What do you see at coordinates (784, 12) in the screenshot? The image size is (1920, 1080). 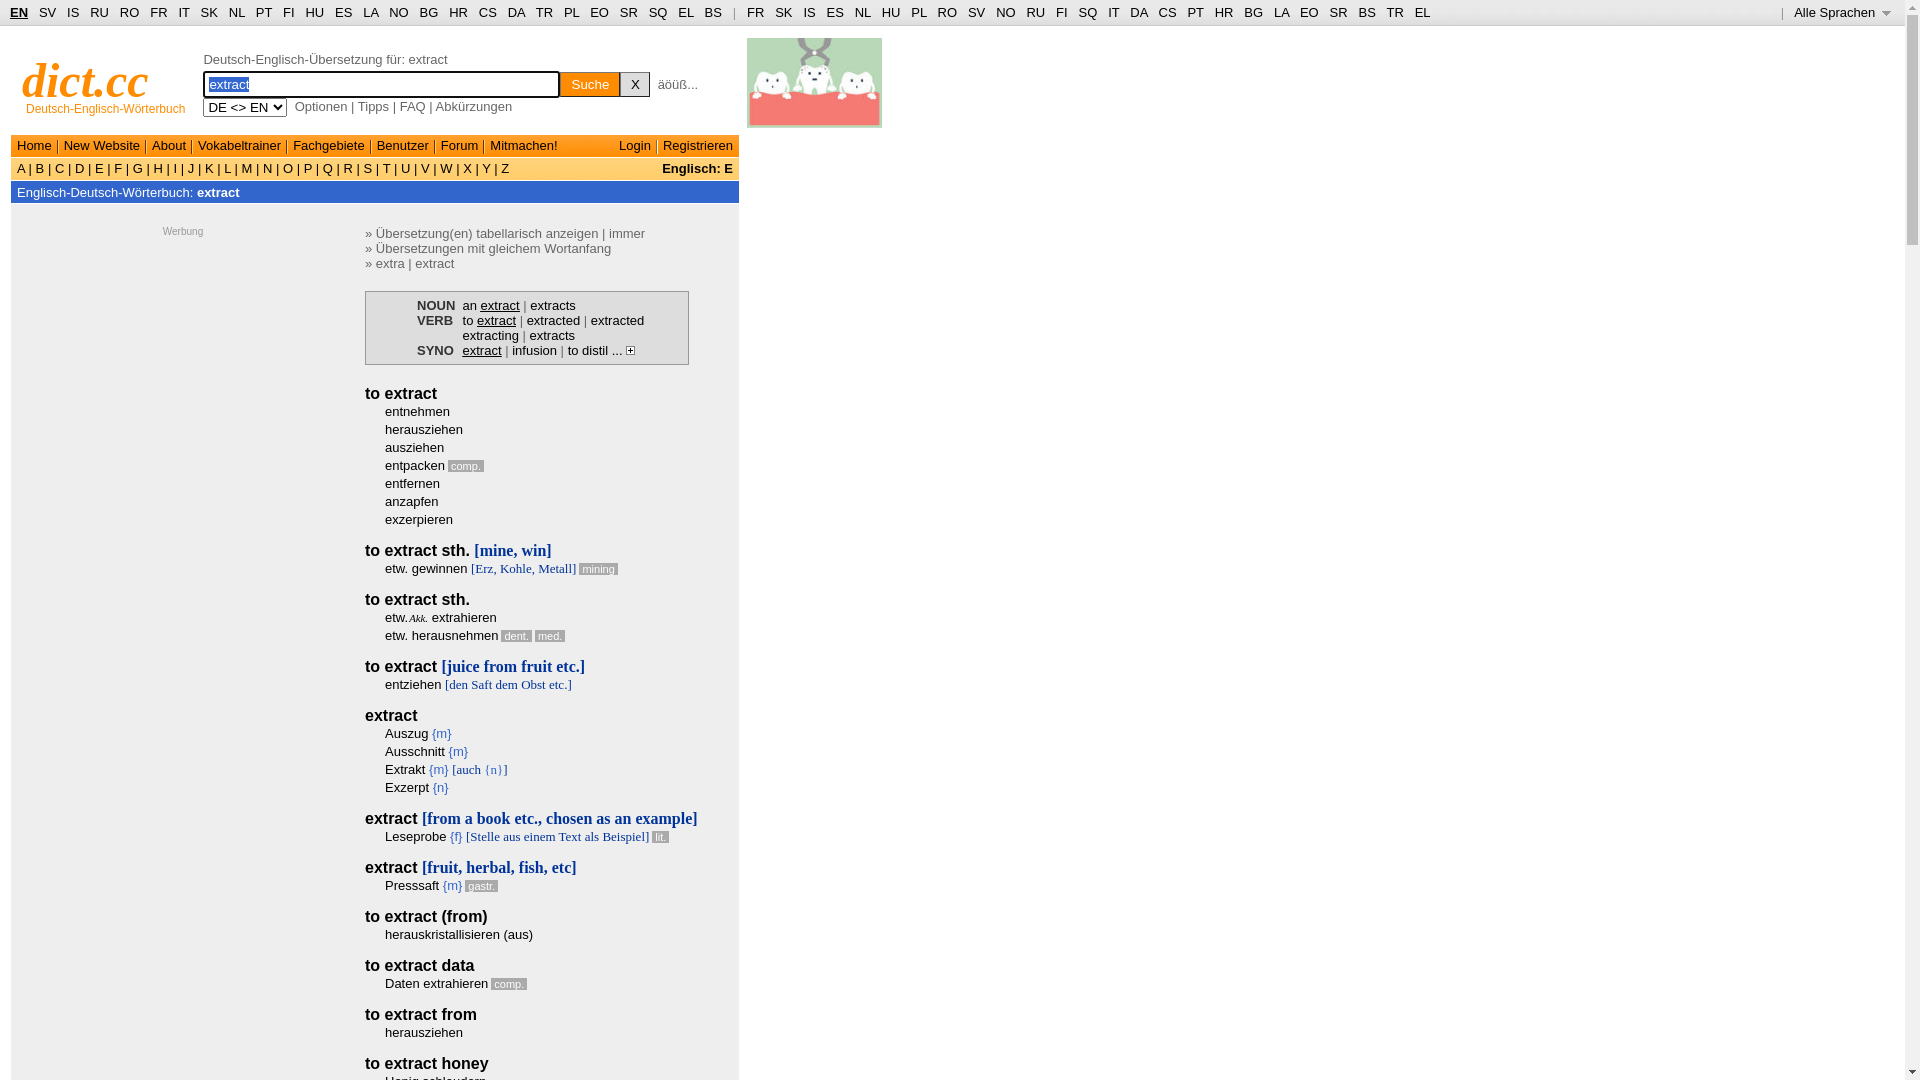 I see `SK` at bounding box center [784, 12].